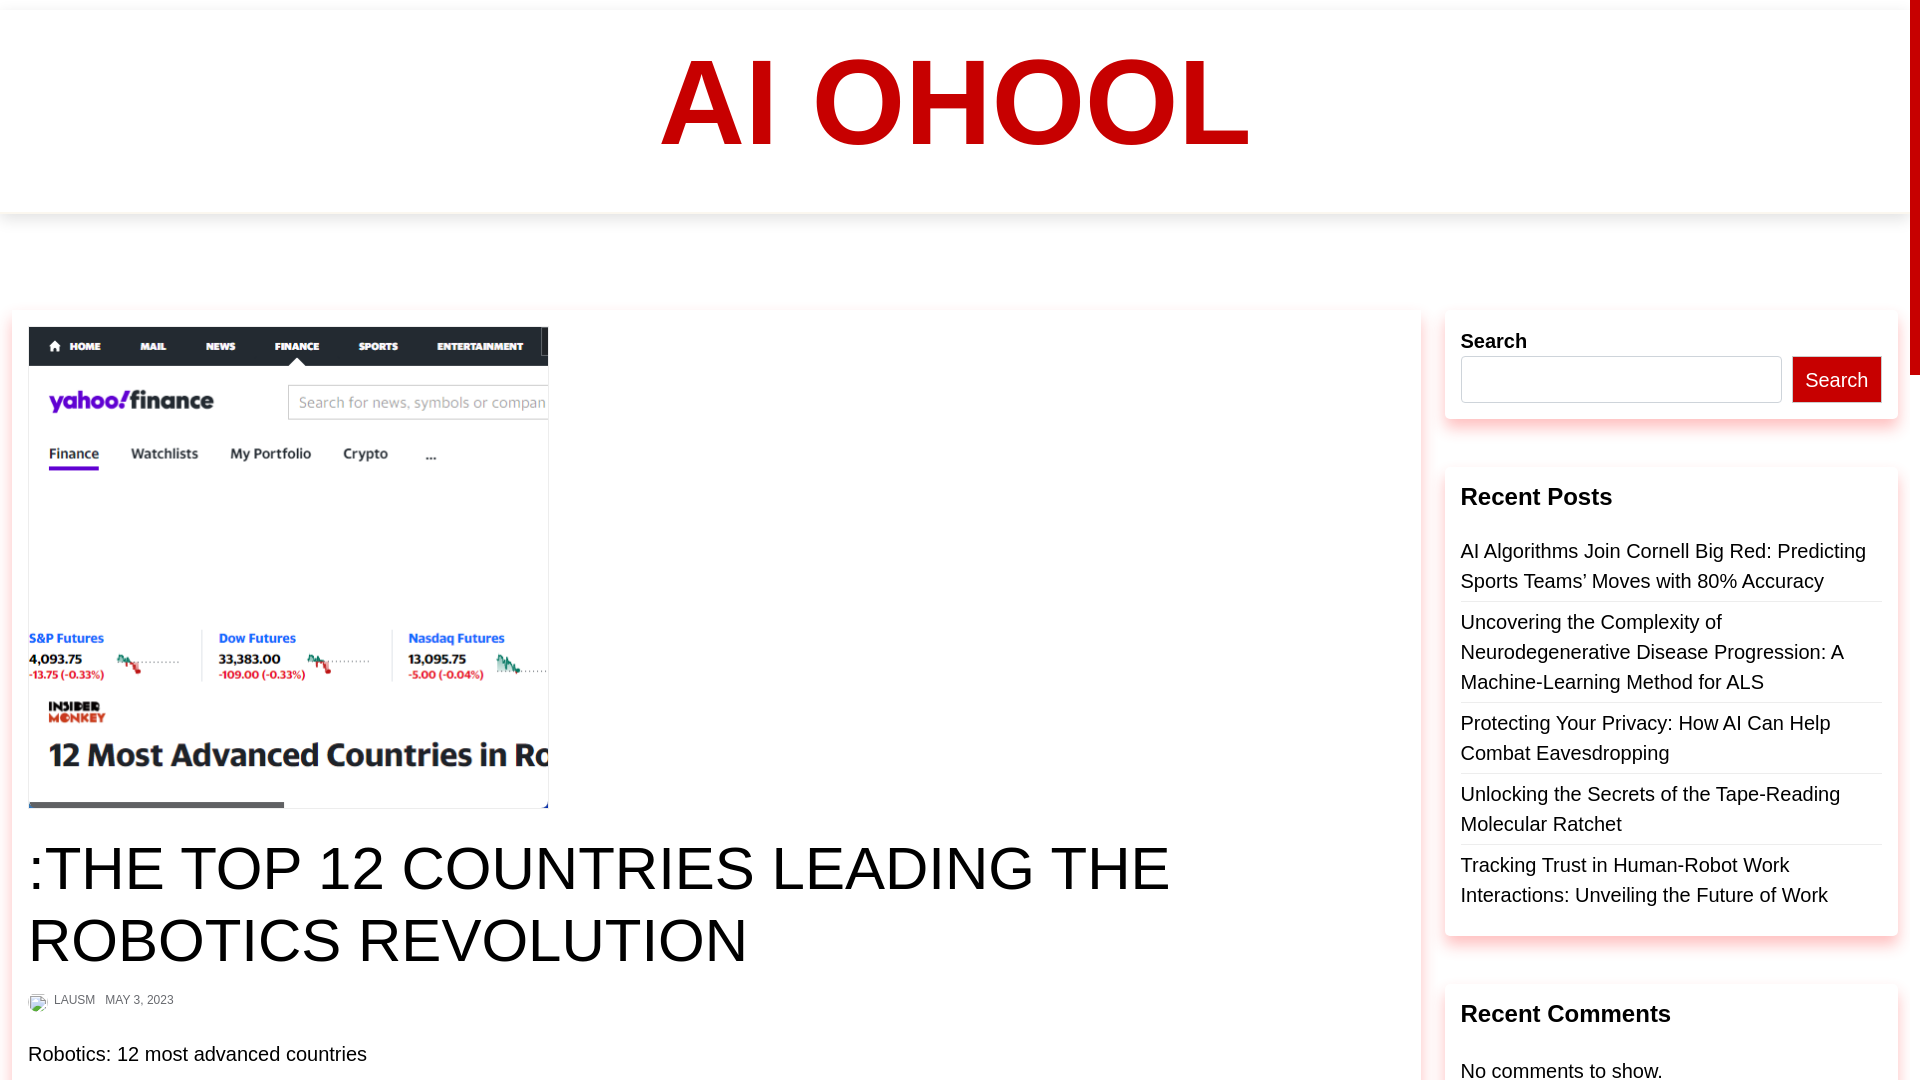  What do you see at coordinates (1836, 379) in the screenshot?
I see `Search` at bounding box center [1836, 379].